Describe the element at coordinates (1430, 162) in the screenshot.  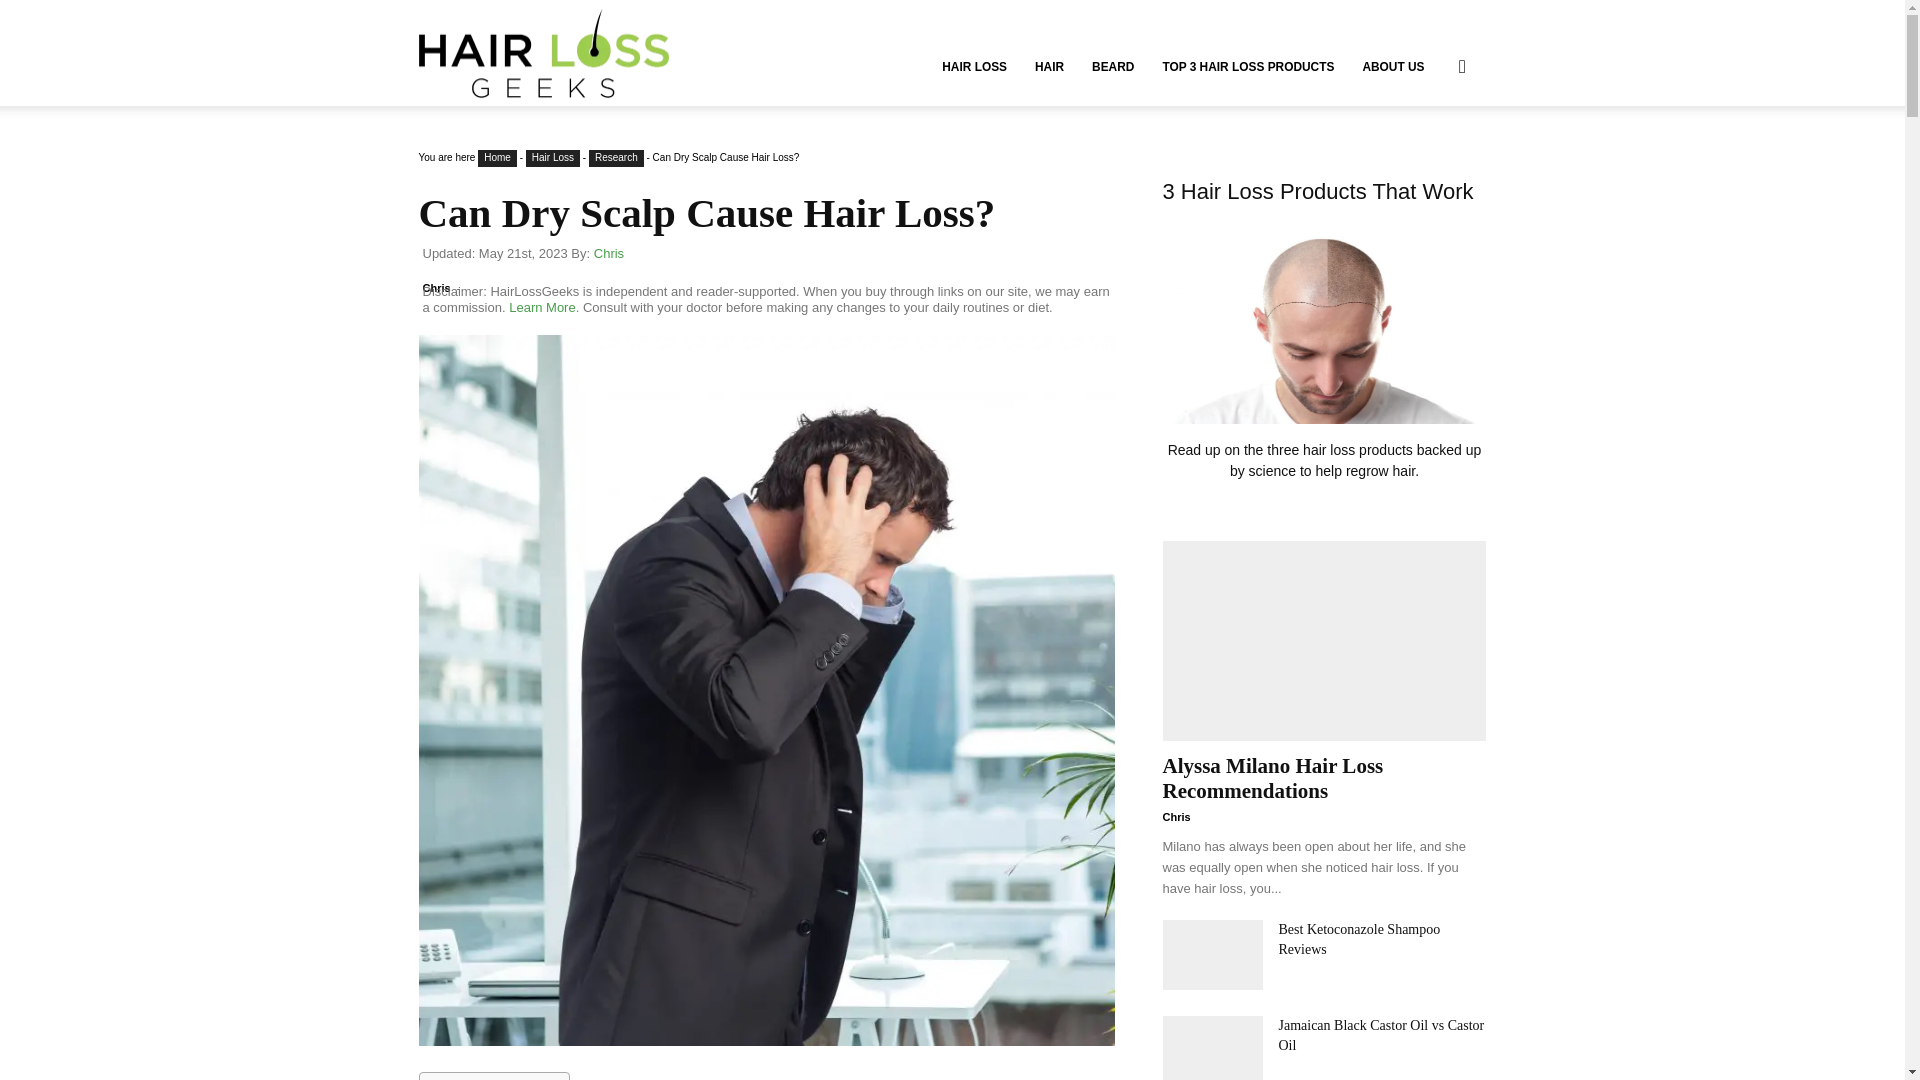
I see `Search` at that location.